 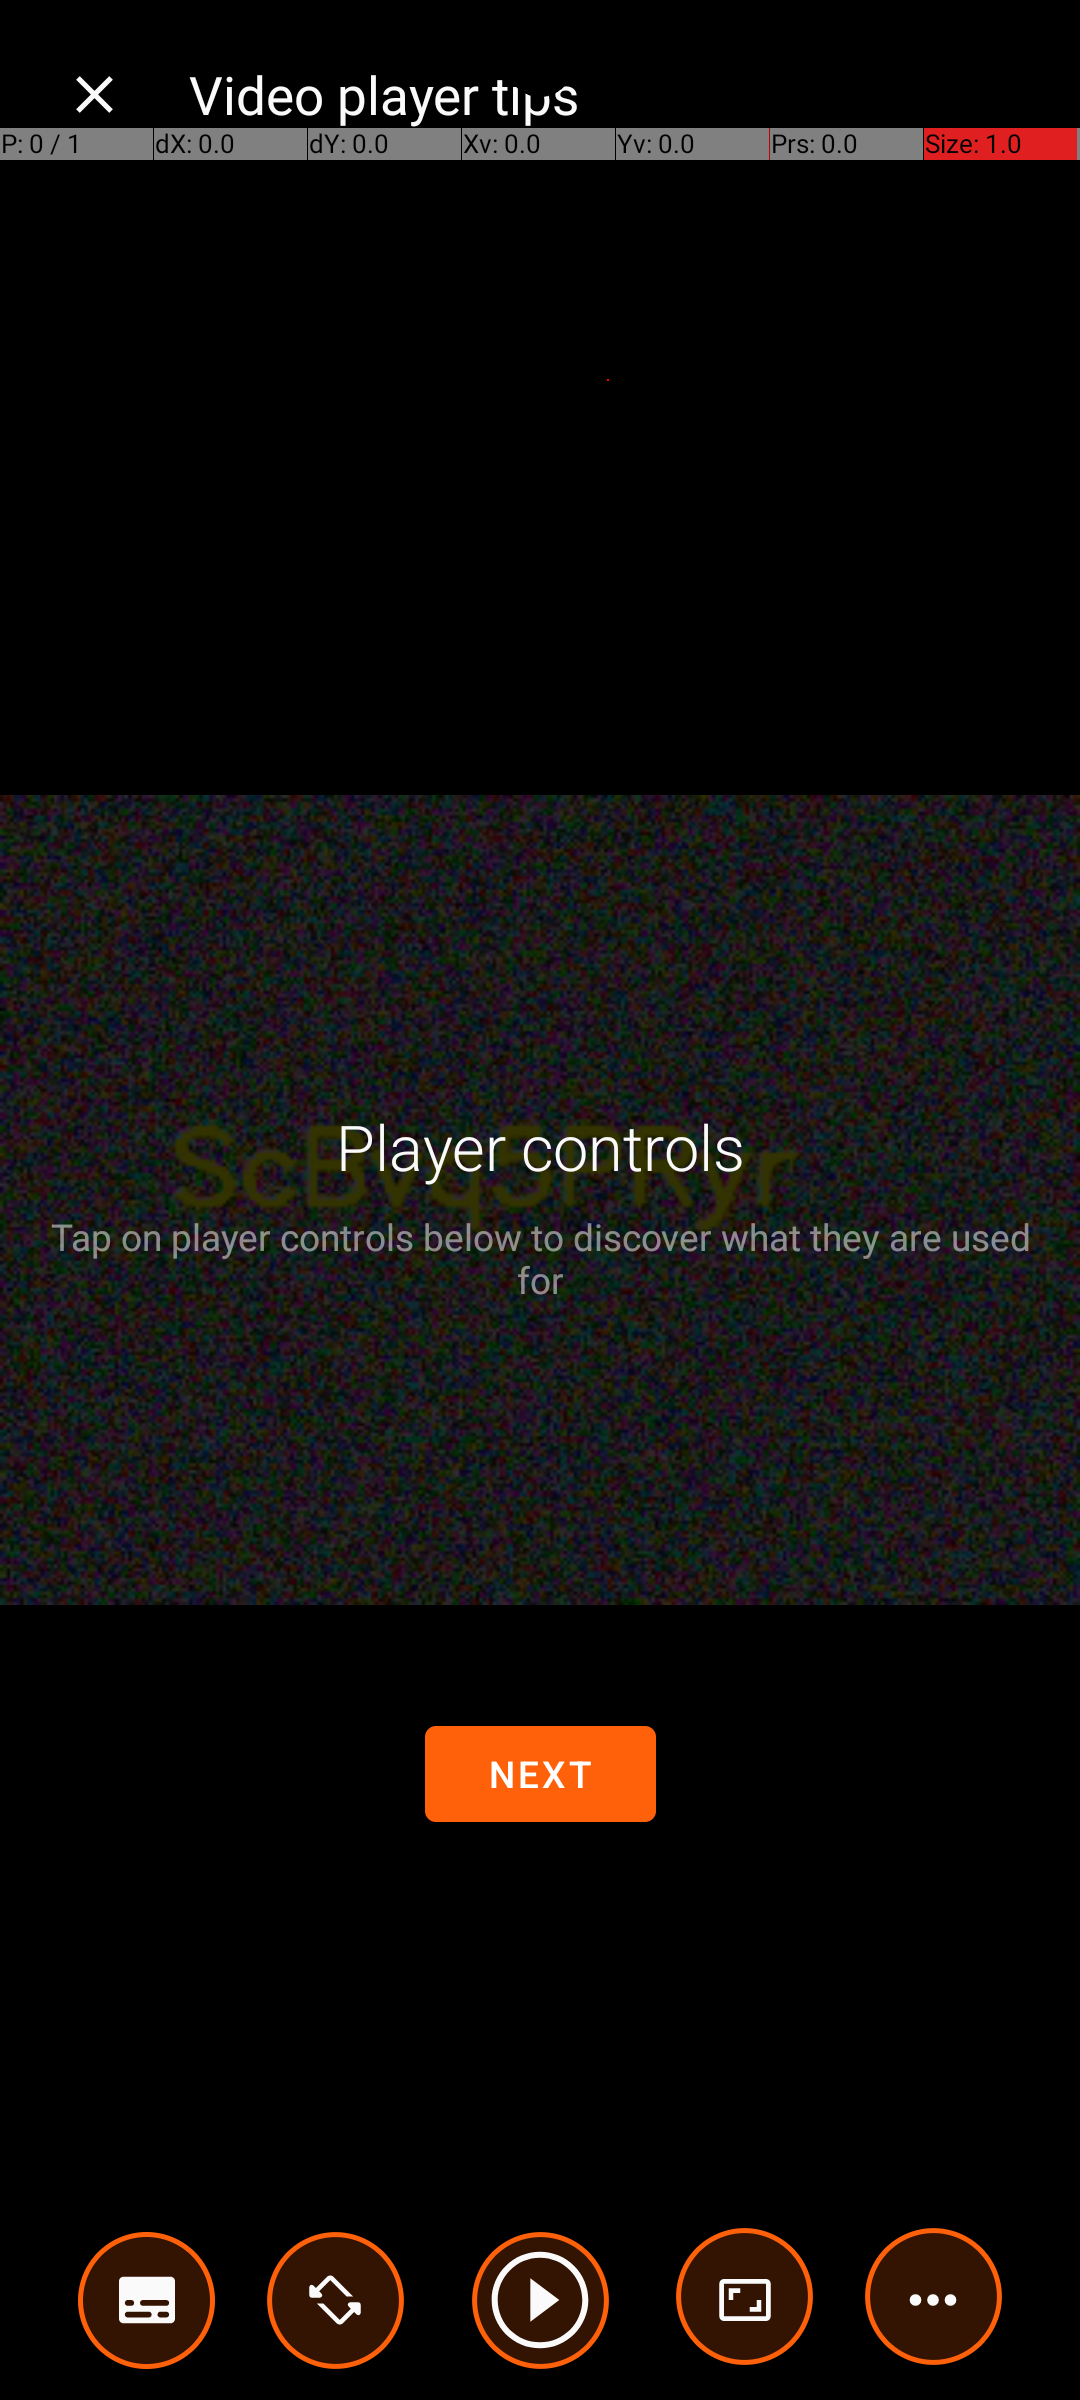 What do you see at coordinates (540, 1146) in the screenshot?
I see `Player controls` at bounding box center [540, 1146].